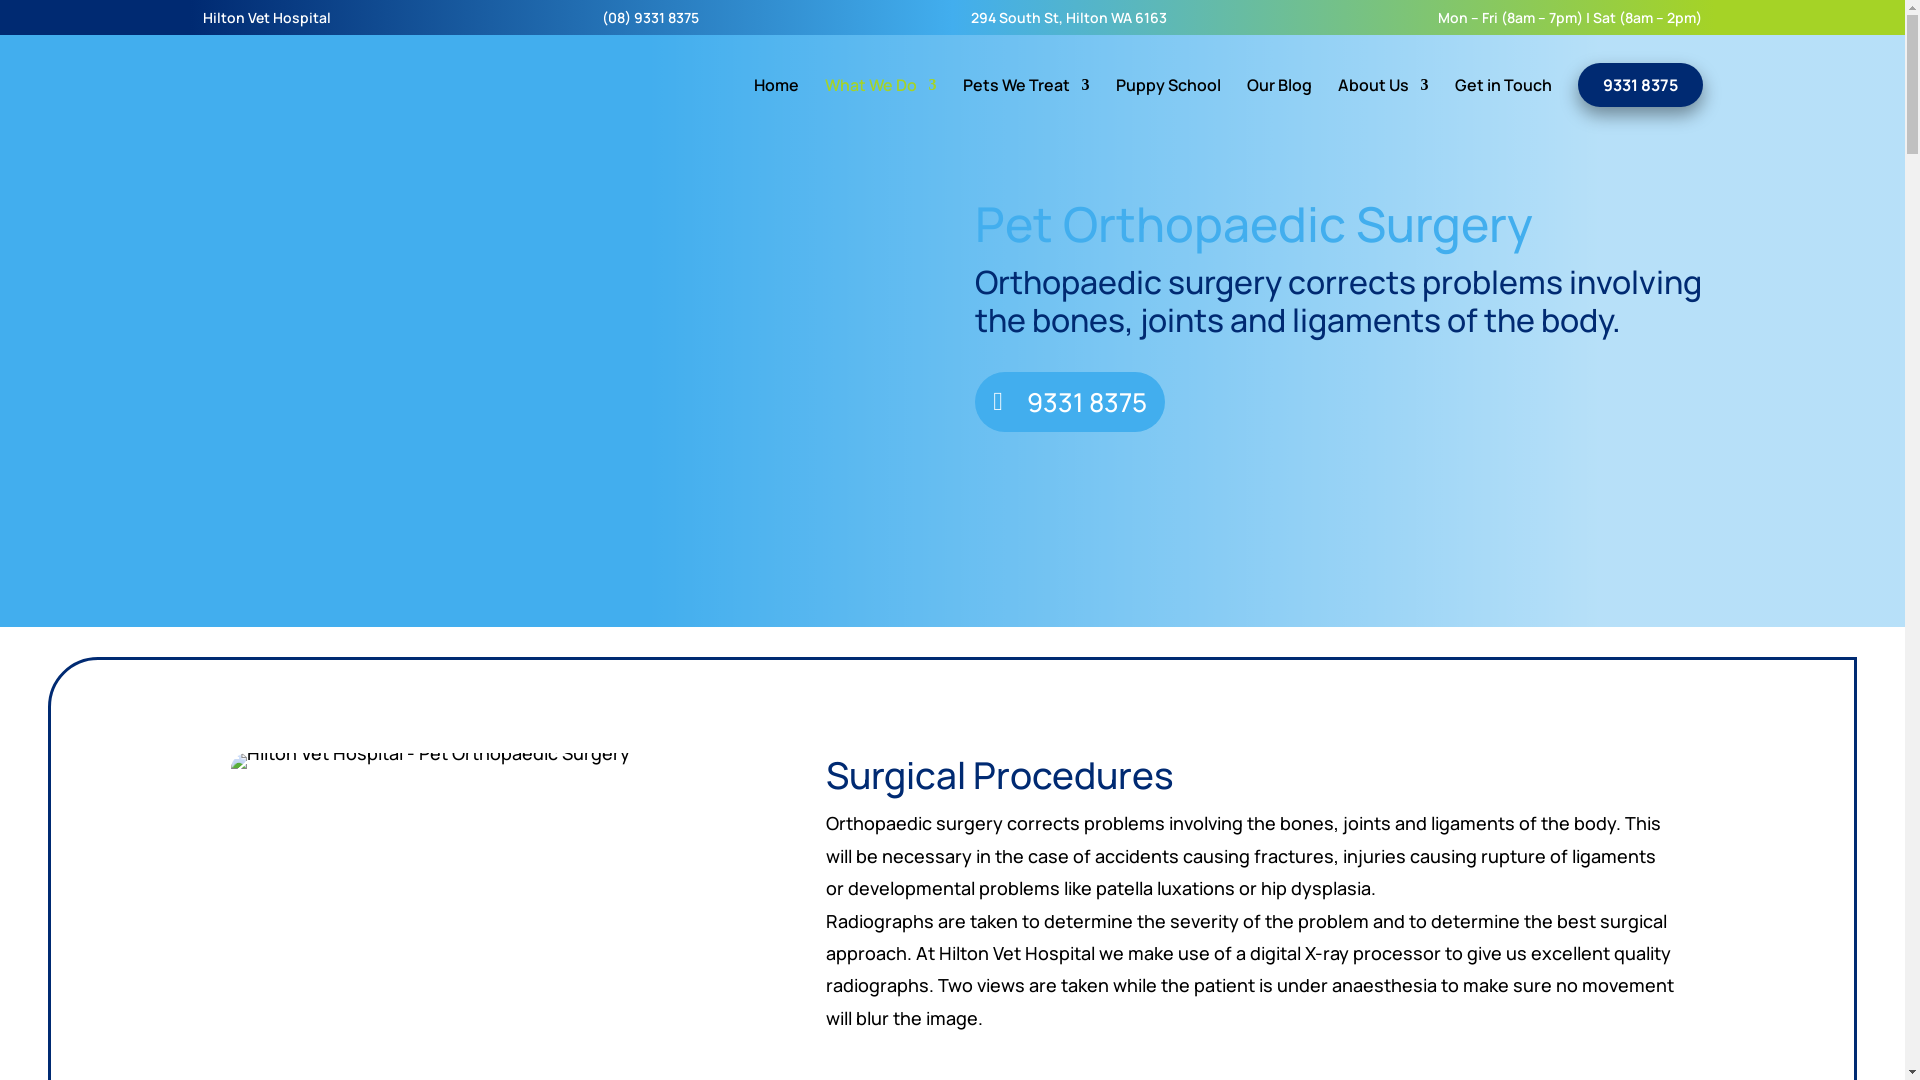 Image resolution: width=1920 pixels, height=1080 pixels. Describe the element at coordinates (1069, 22) in the screenshot. I see `294 South St, Hilton WA 6163` at that location.